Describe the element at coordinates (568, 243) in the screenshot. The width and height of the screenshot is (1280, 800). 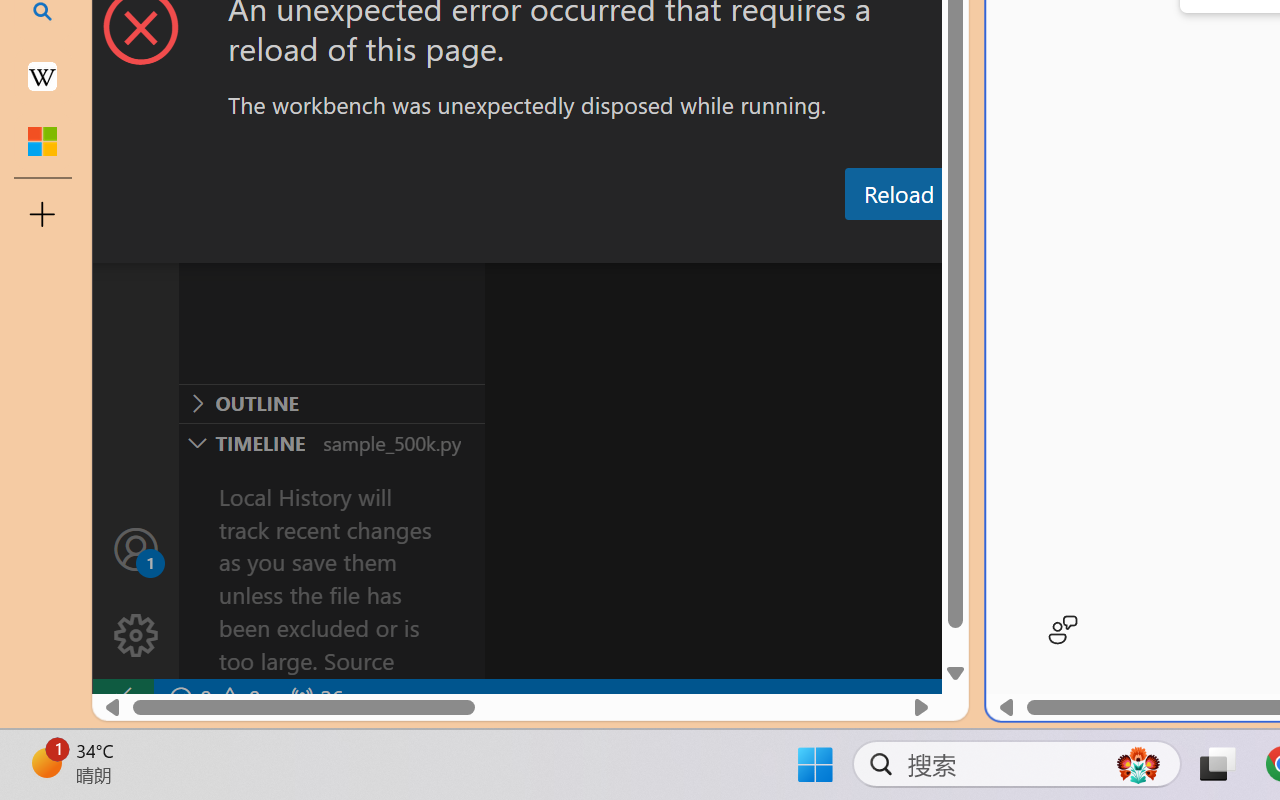
I see `Problems (Ctrl+Shift+M)` at that location.